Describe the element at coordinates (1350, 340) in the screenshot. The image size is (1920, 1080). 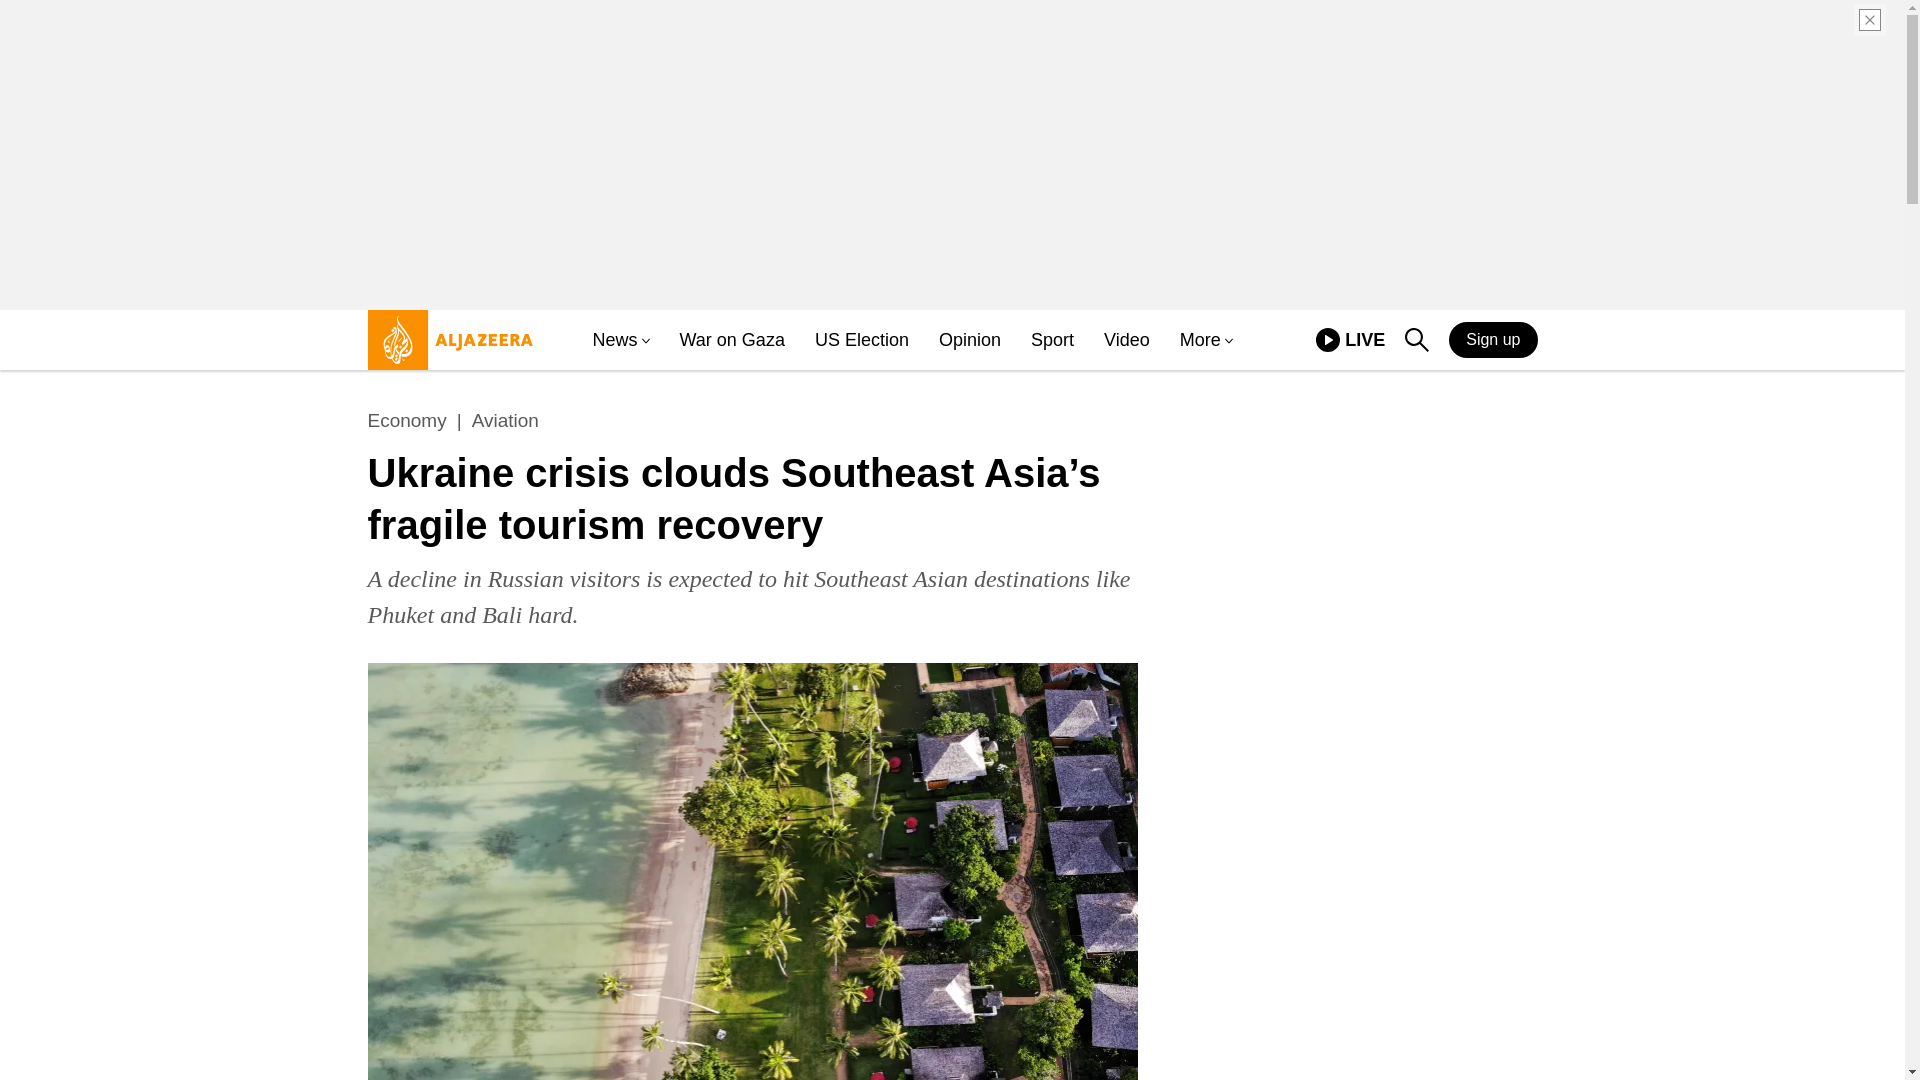
I see `News` at that location.